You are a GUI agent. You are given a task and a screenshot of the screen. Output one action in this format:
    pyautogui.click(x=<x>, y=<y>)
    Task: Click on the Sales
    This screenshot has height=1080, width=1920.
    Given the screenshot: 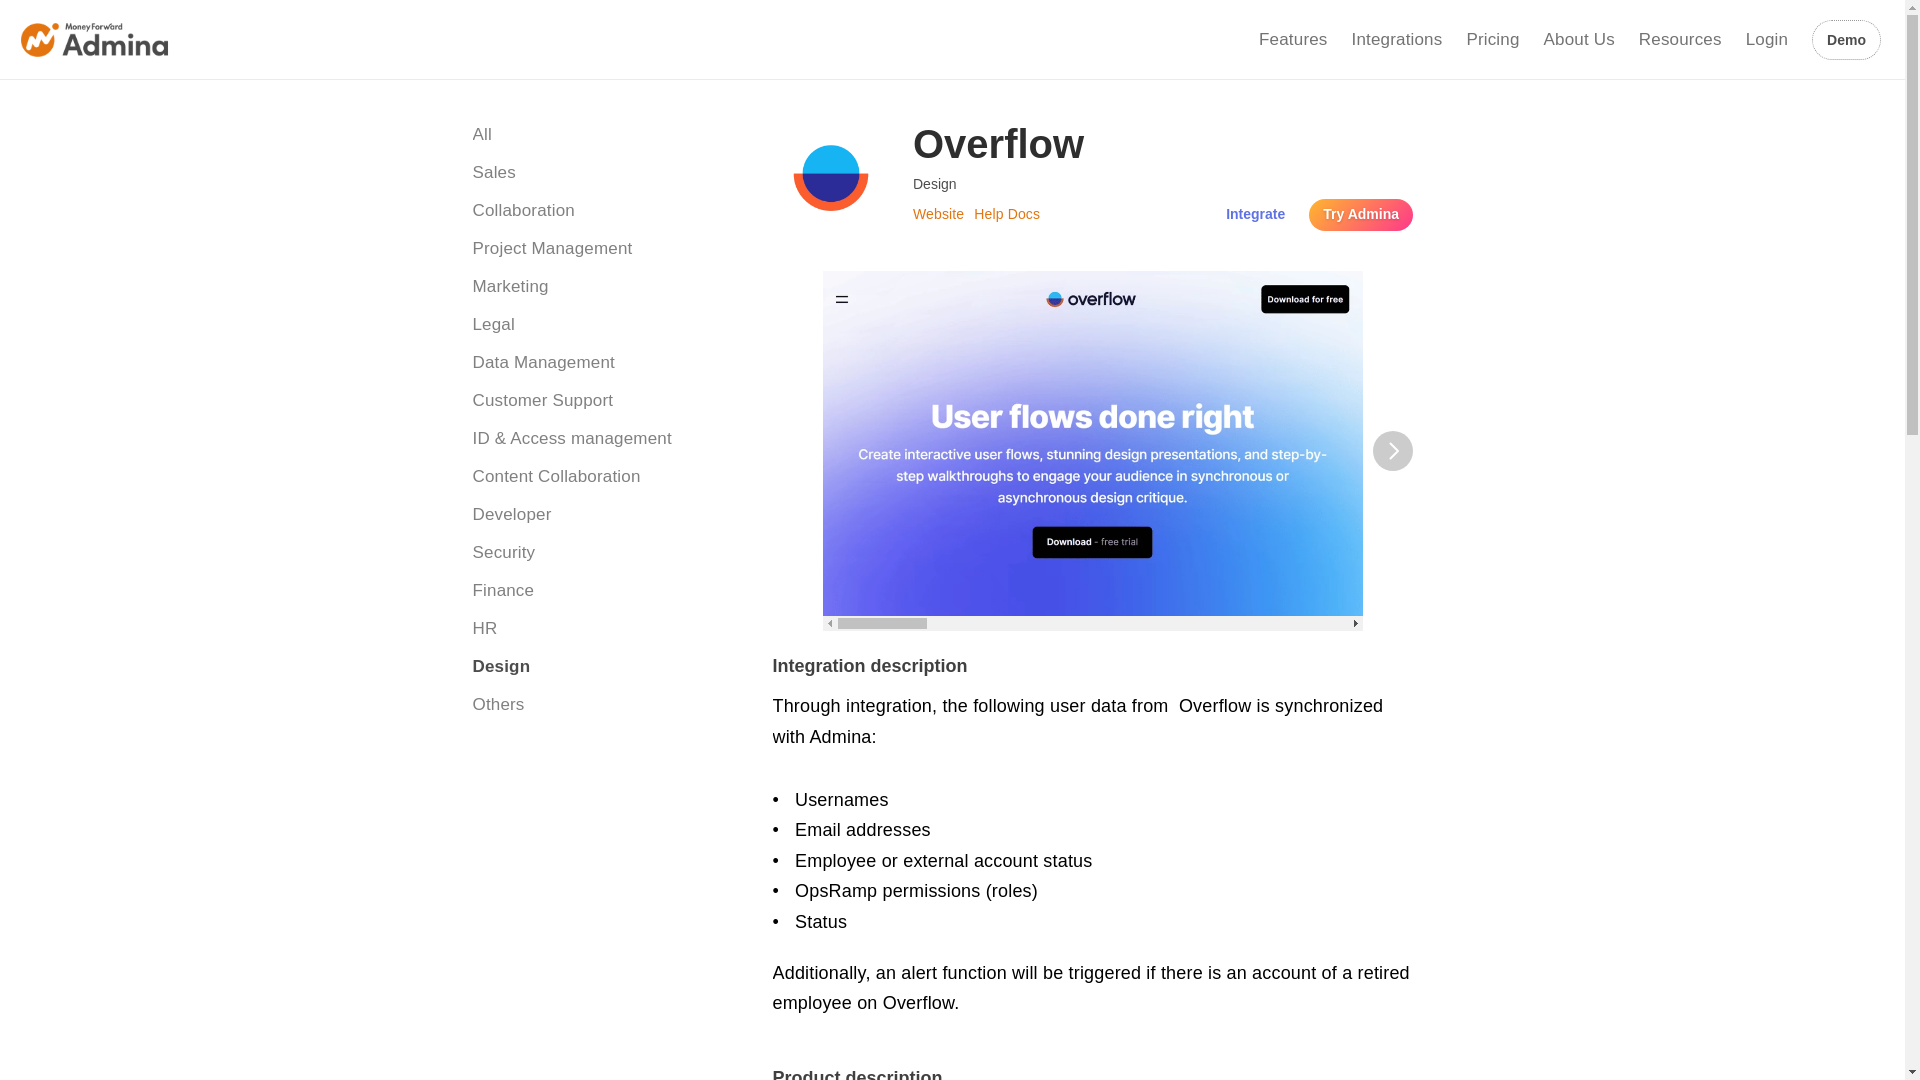 What is the action you would take?
    pyautogui.click(x=602, y=172)
    